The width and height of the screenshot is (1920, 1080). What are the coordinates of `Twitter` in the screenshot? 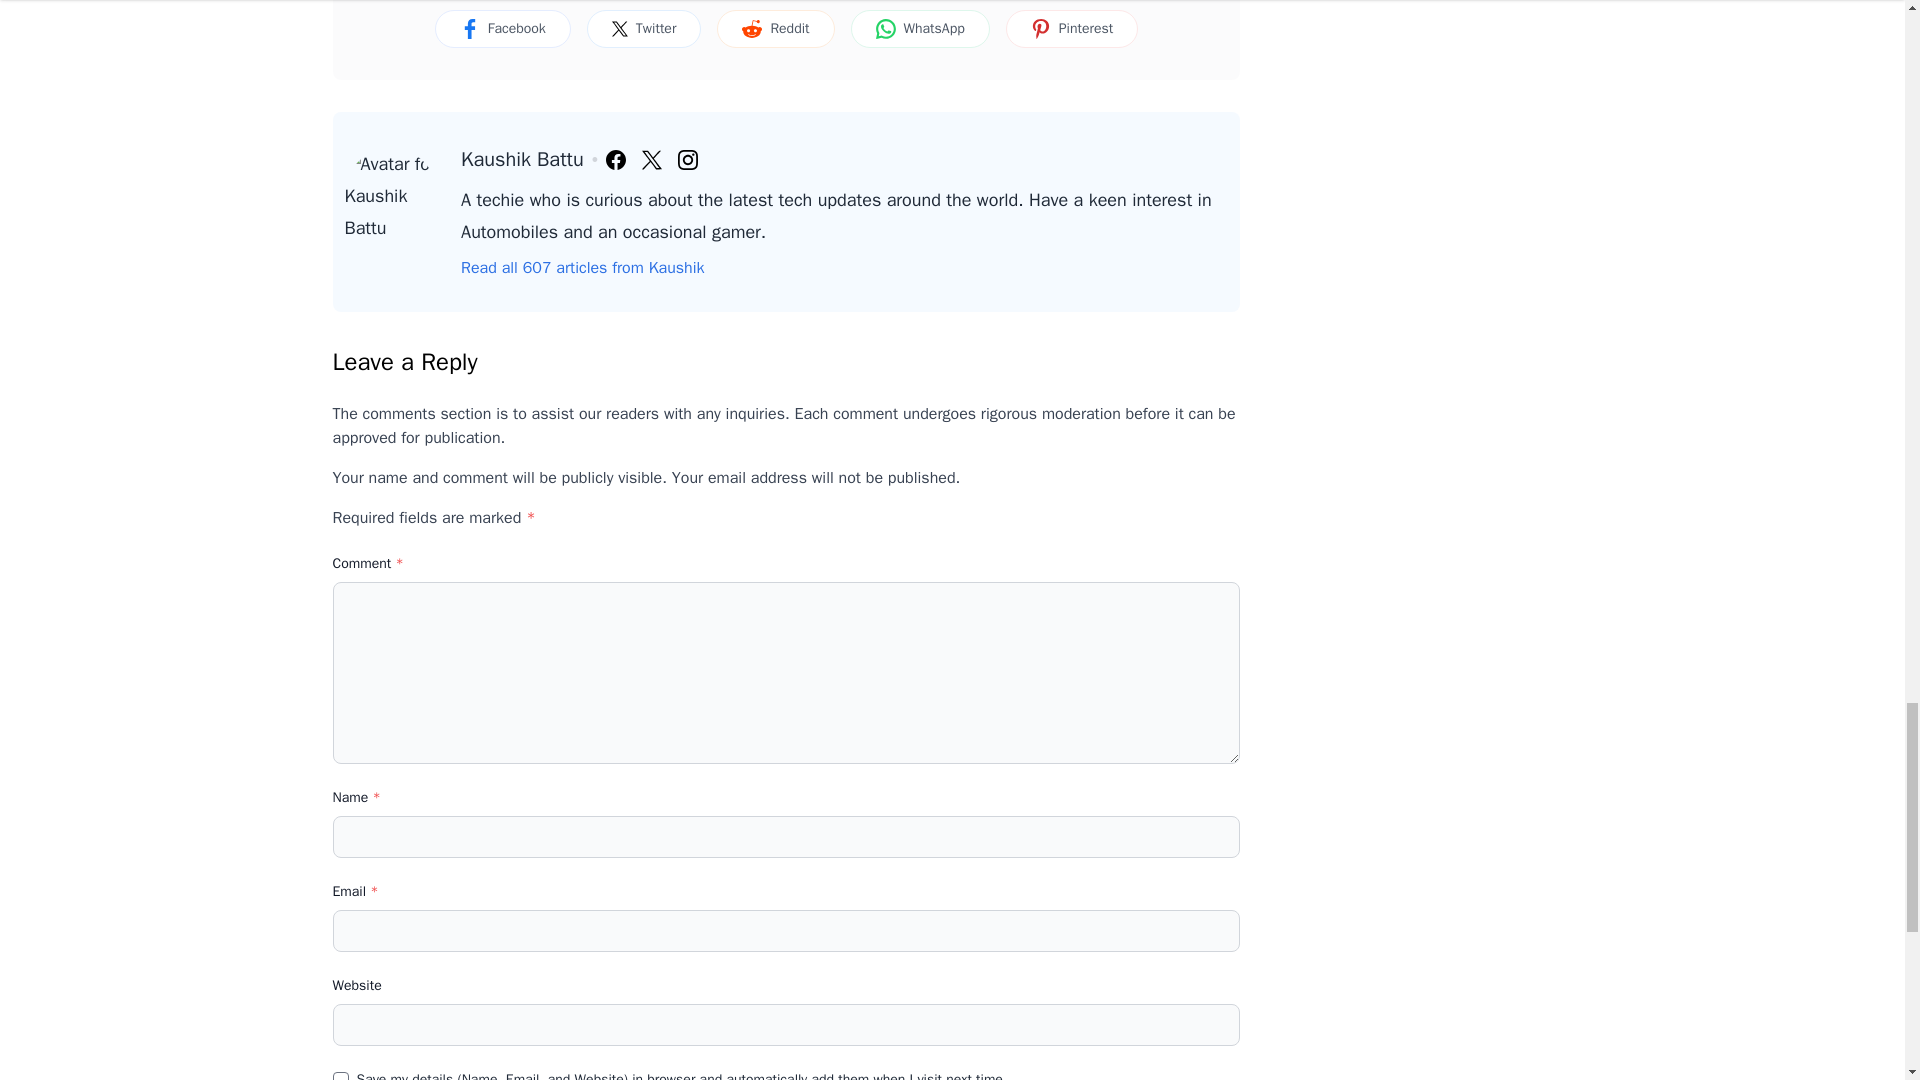 It's located at (644, 28).